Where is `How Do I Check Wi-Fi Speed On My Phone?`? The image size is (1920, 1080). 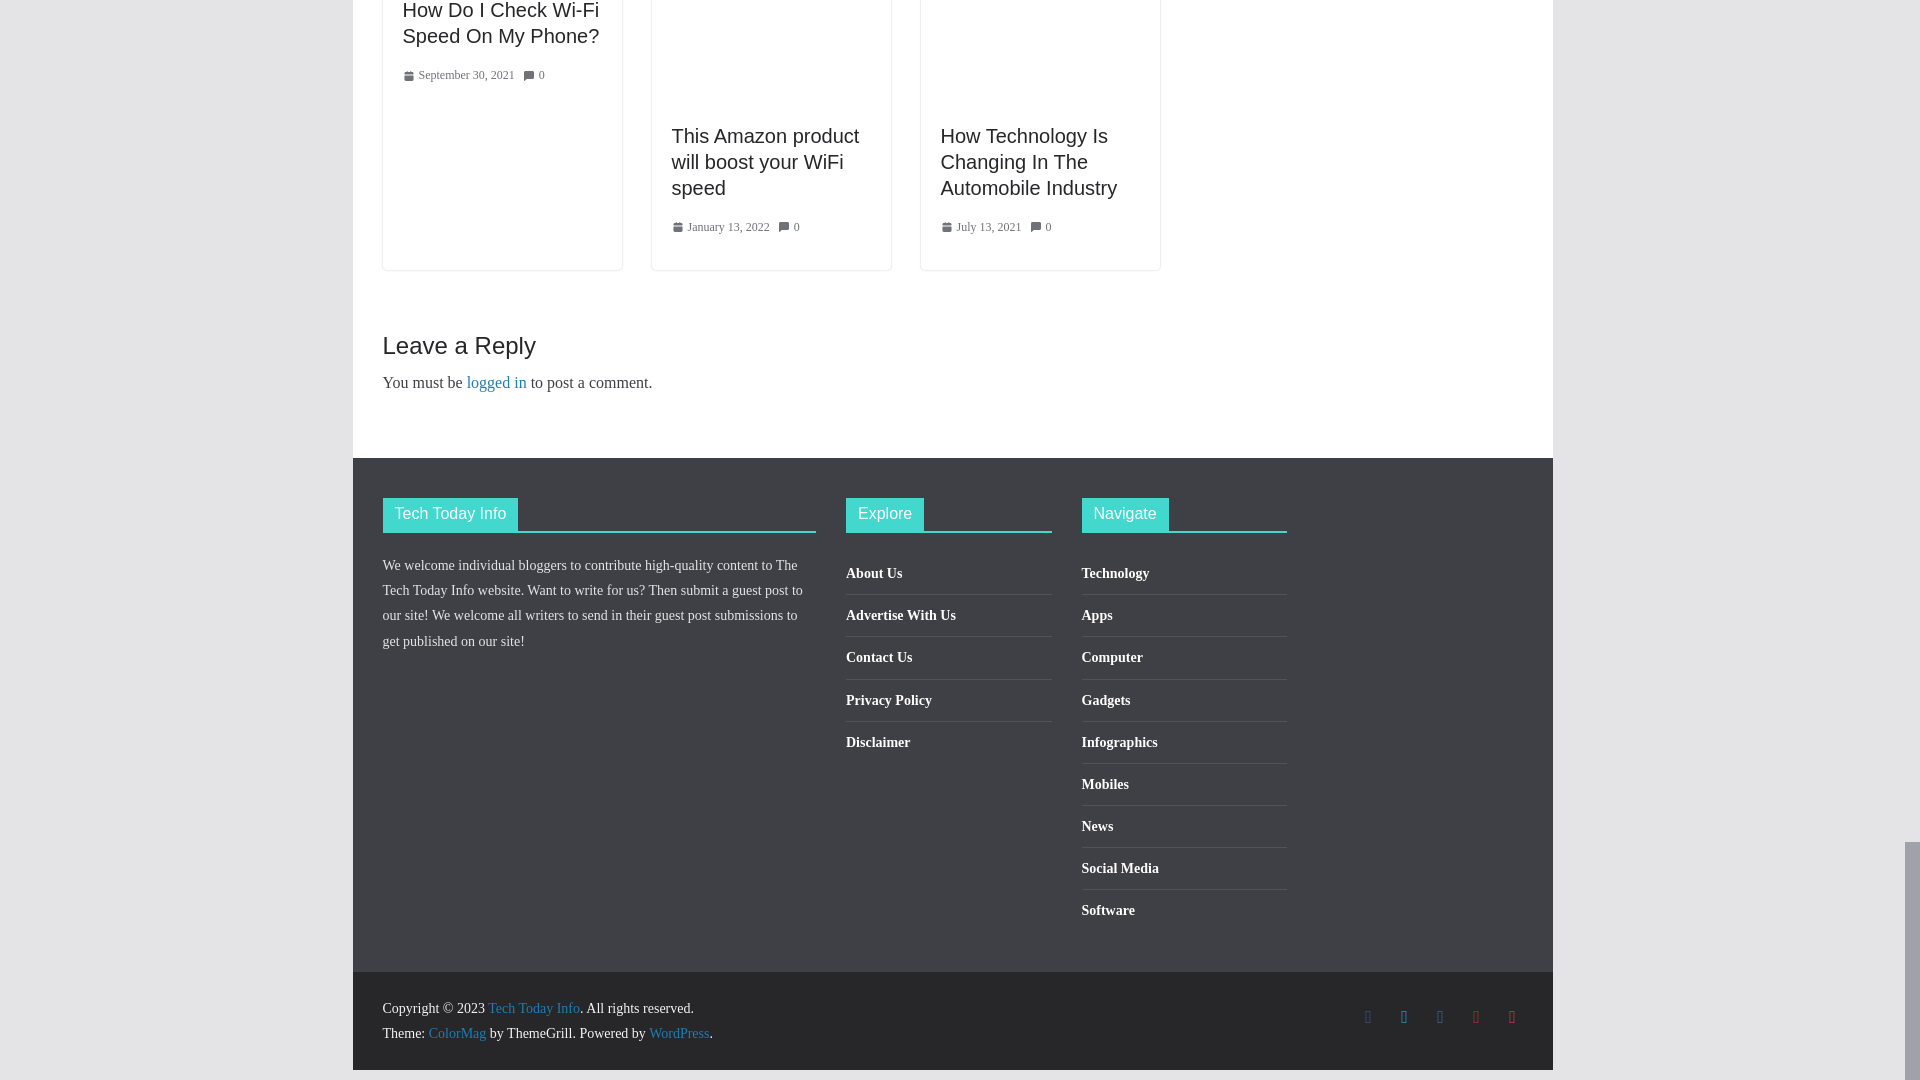
How Do I Check Wi-Fi Speed On My Phone? is located at coordinates (500, 24).